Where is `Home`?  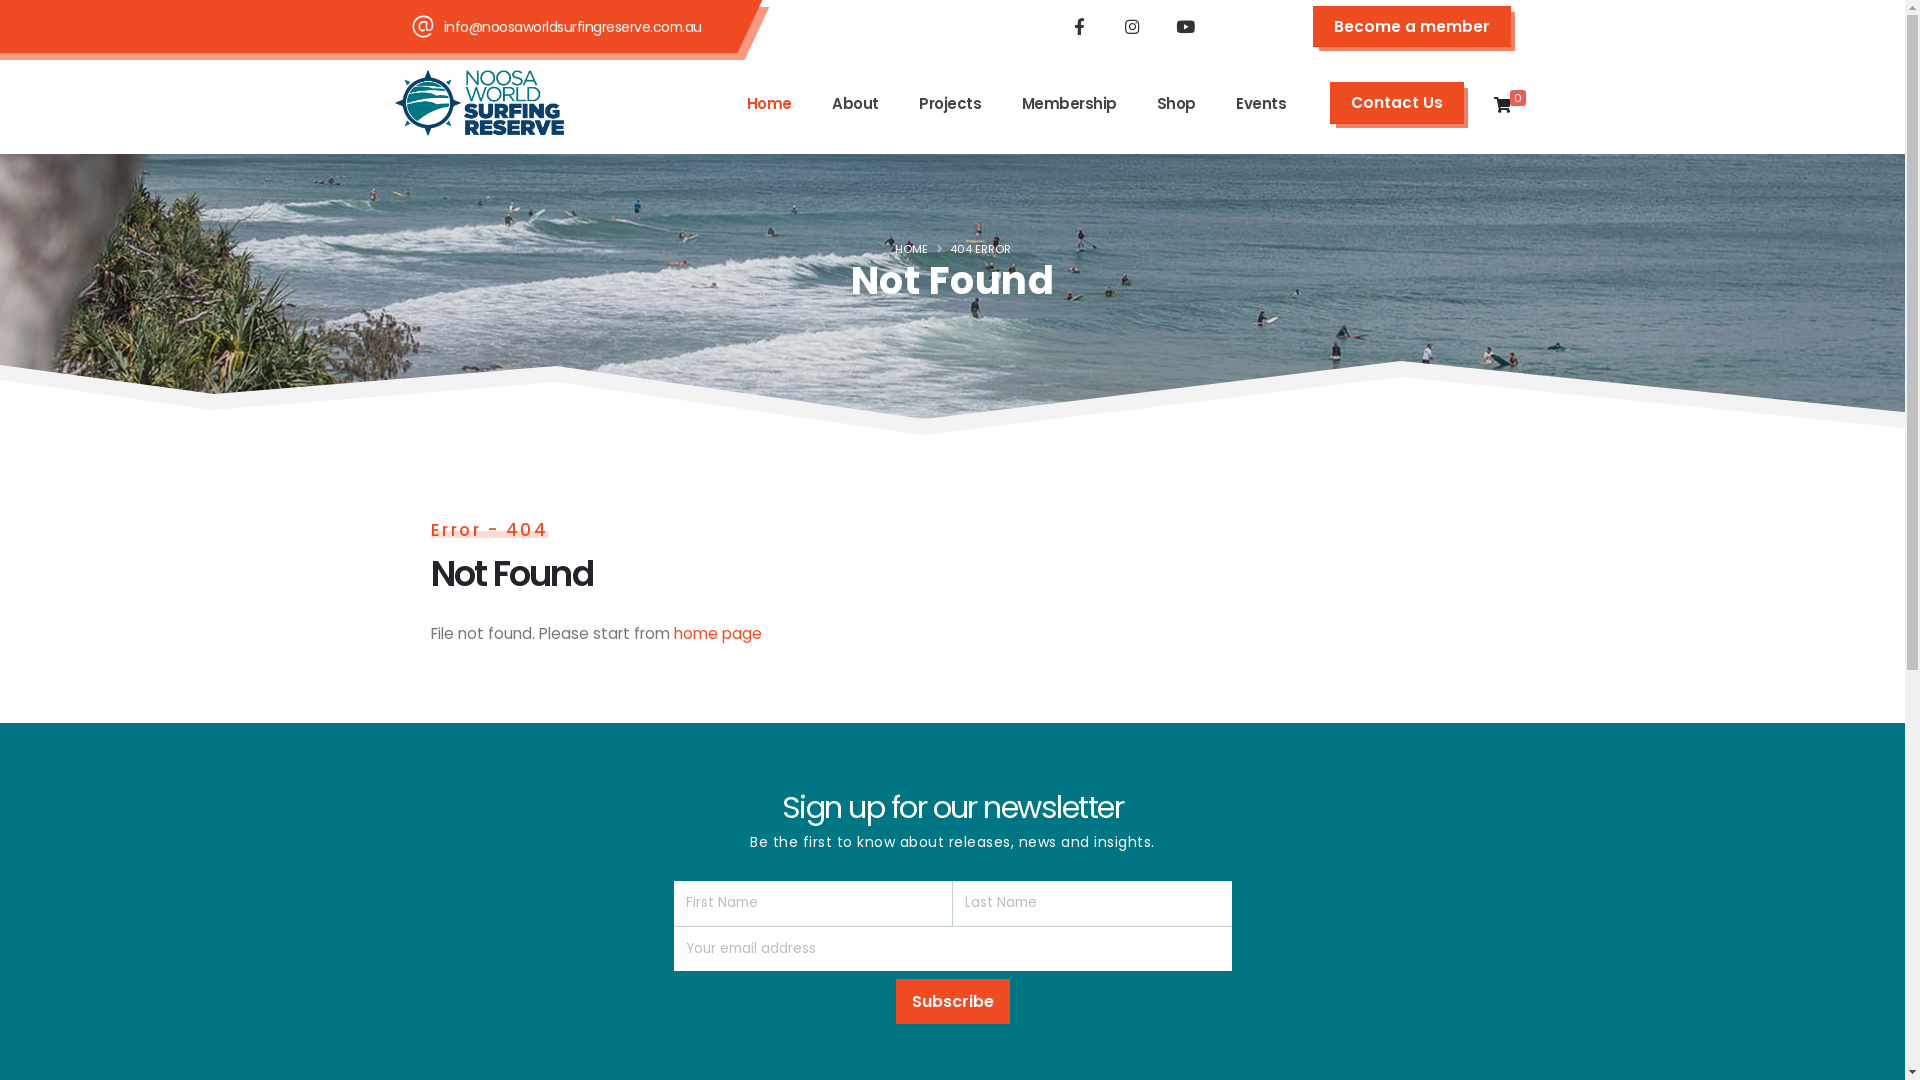
Home is located at coordinates (770, 104).